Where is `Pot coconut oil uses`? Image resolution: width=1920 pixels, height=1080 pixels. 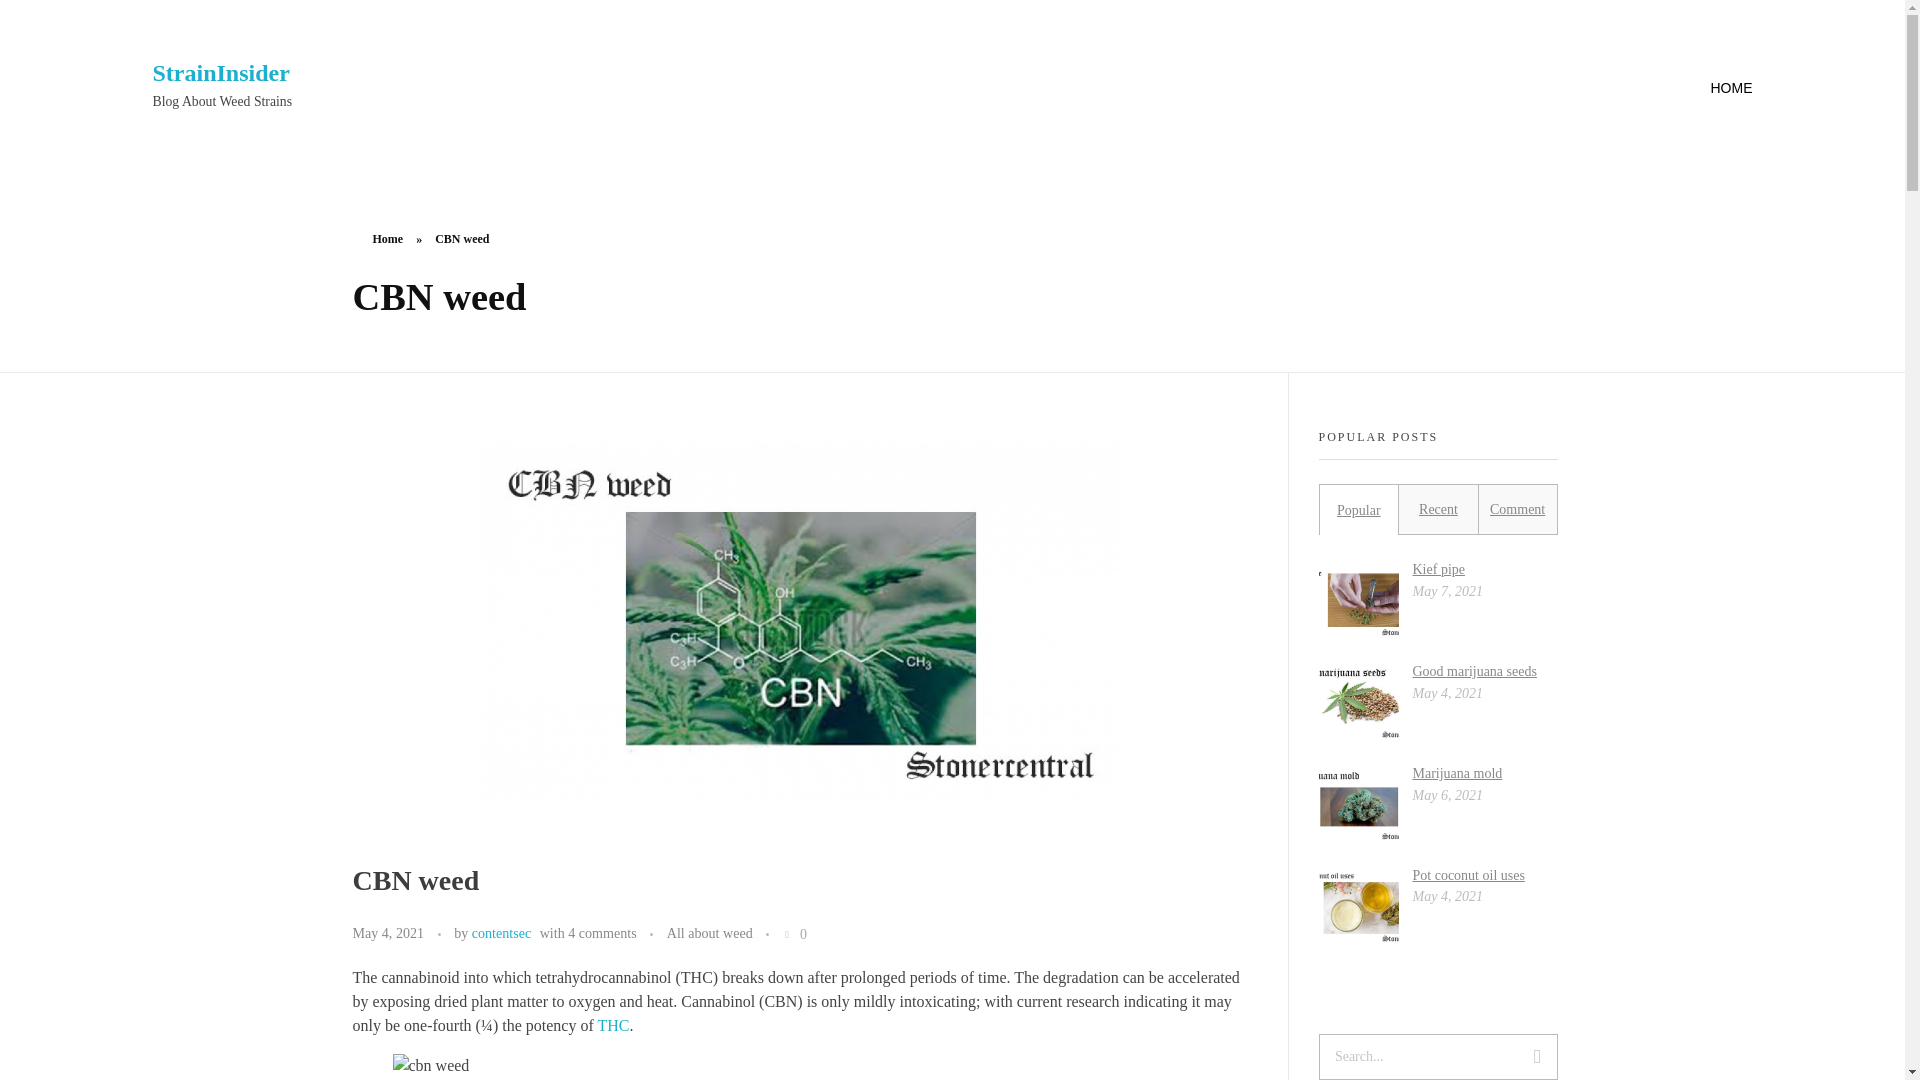 Pot coconut oil uses is located at coordinates (1468, 876).